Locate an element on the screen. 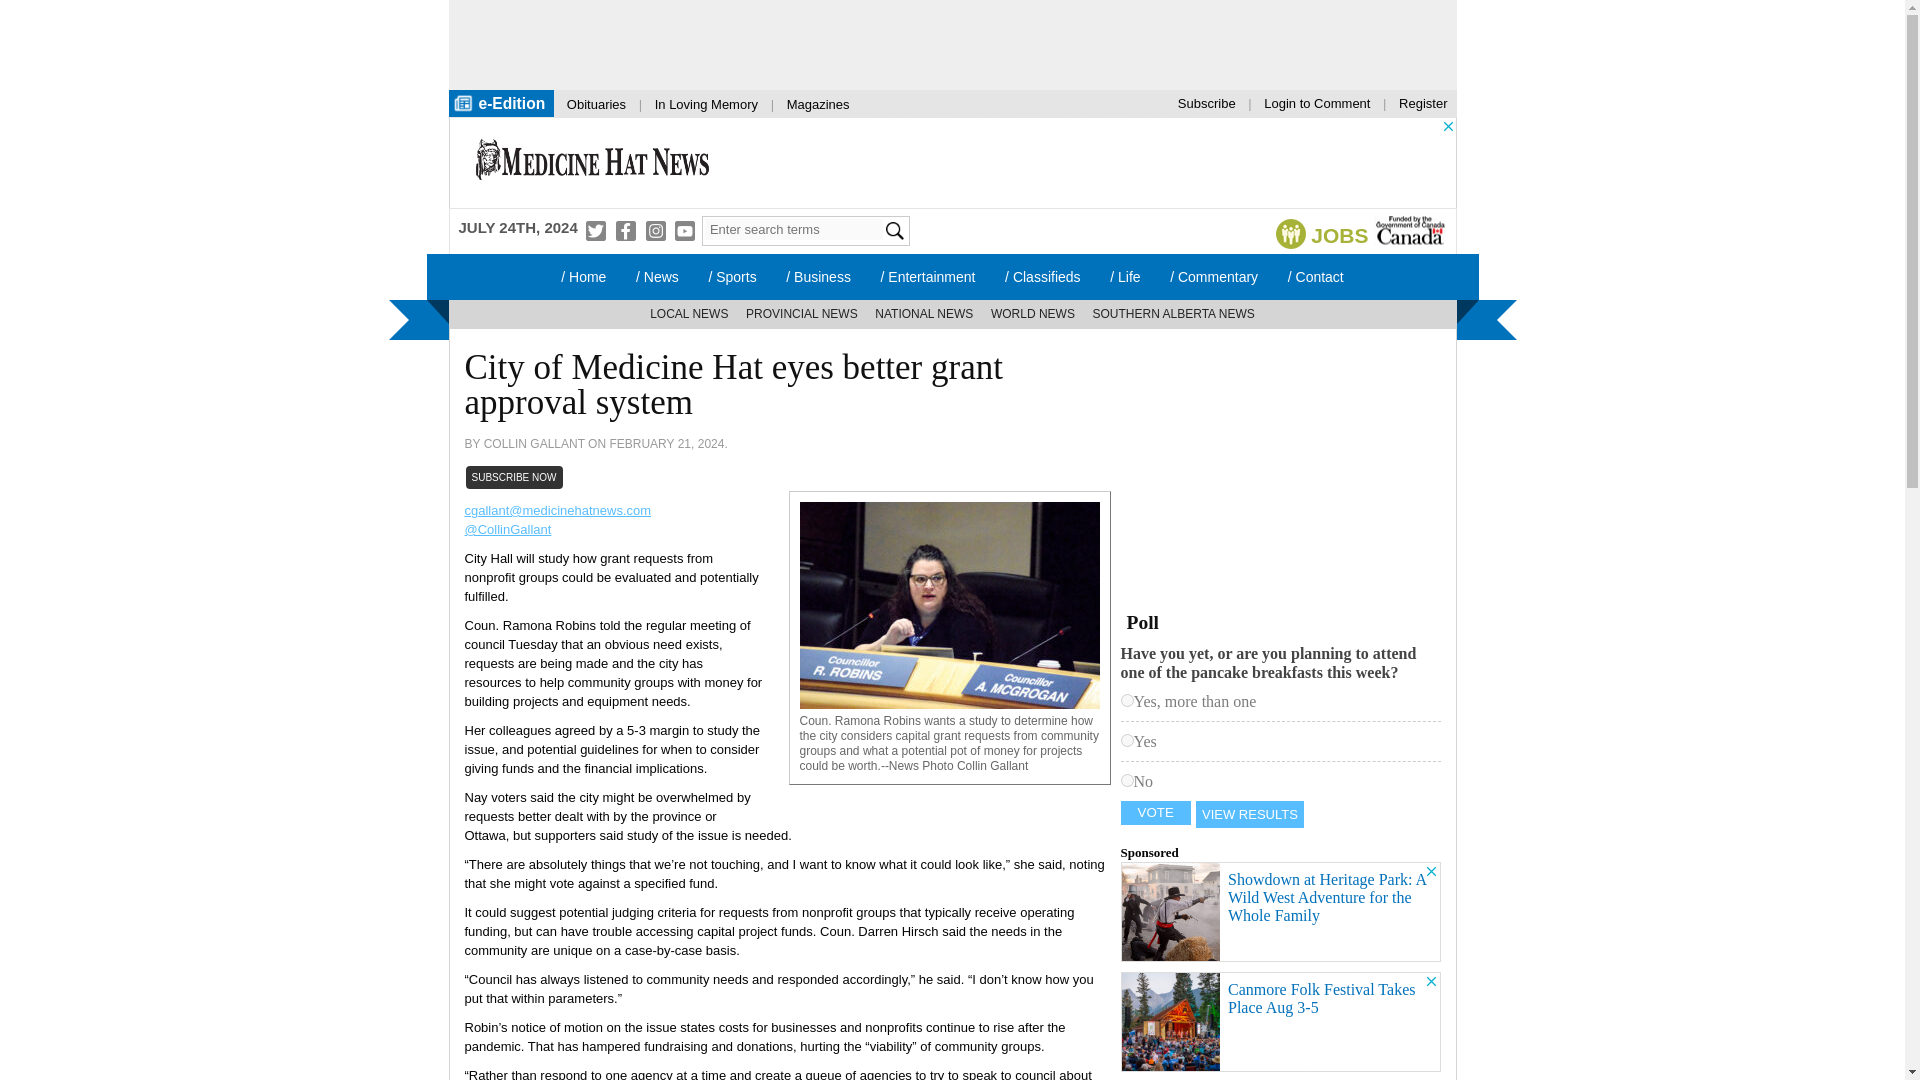  3rd party ad content is located at coordinates (932, 44).